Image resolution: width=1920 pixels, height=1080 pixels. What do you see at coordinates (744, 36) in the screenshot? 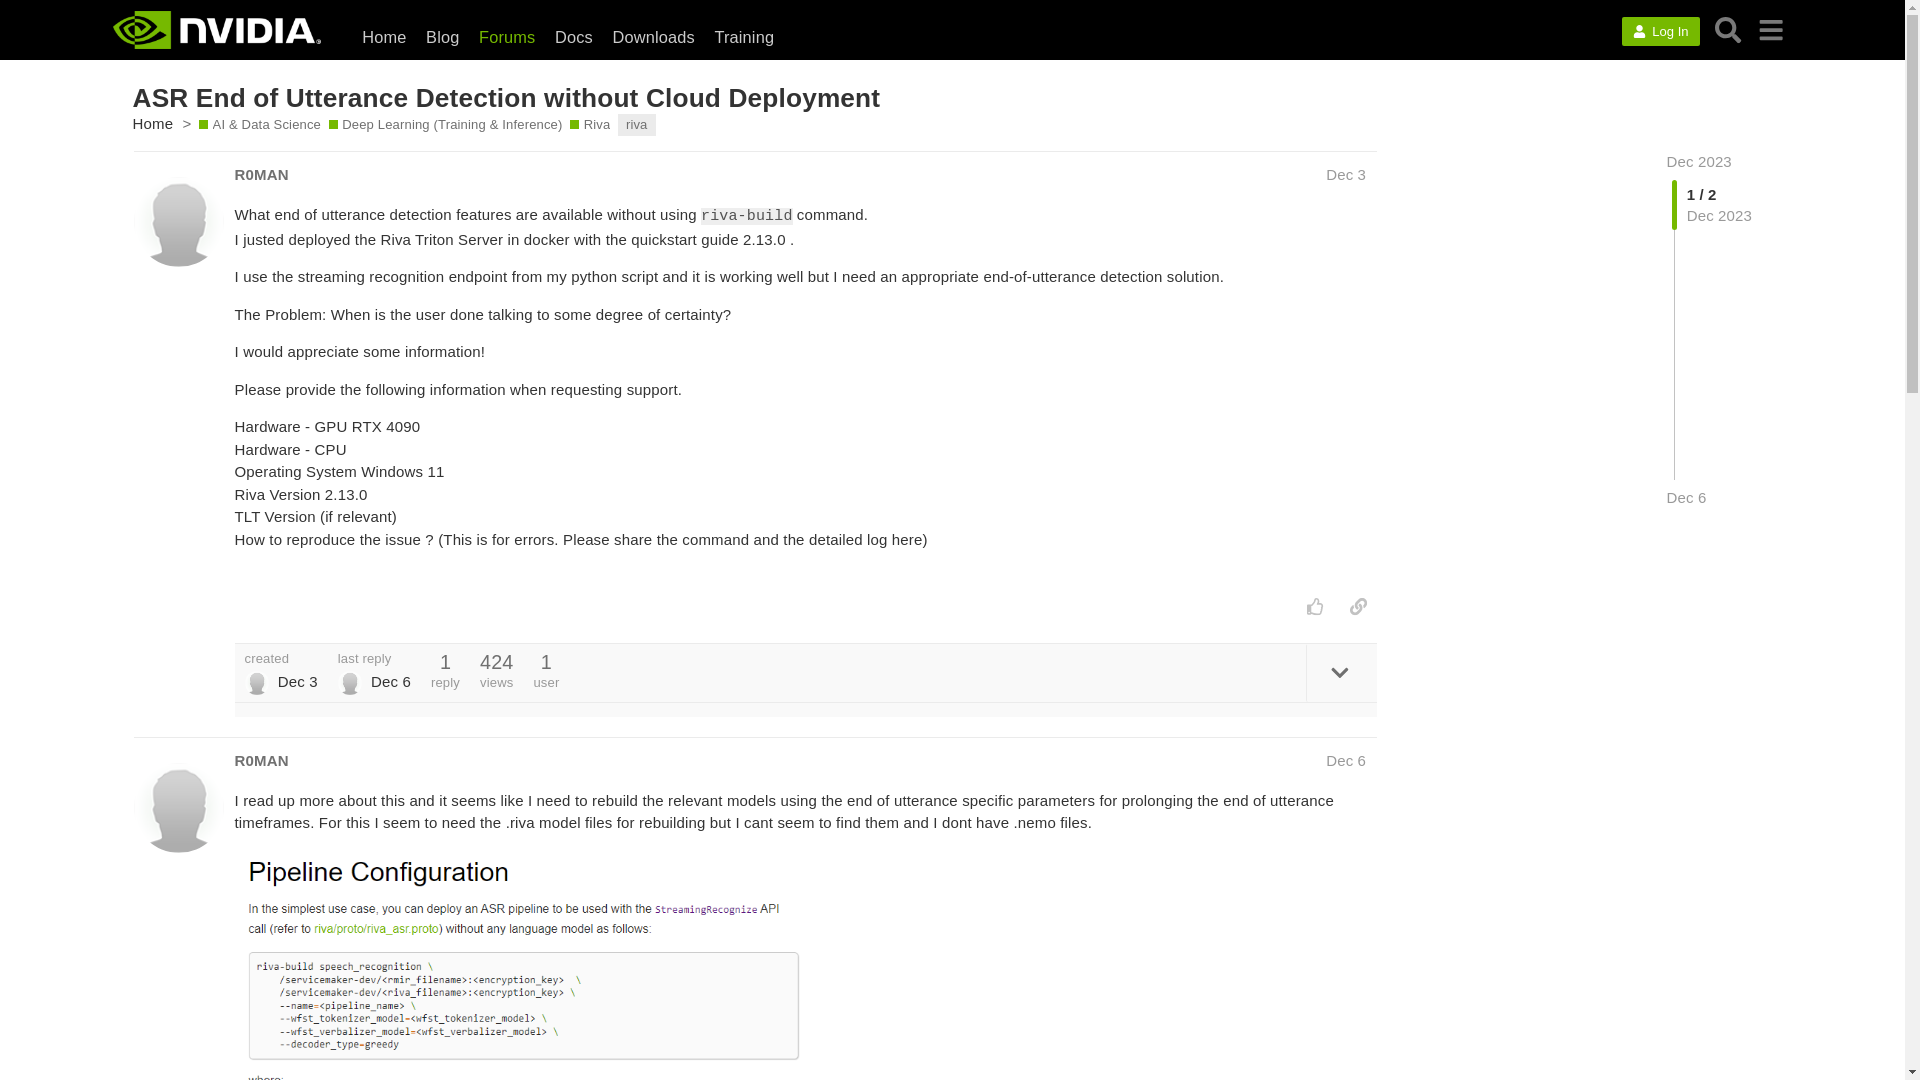
I see `Training` at bounding box center [744, 36].